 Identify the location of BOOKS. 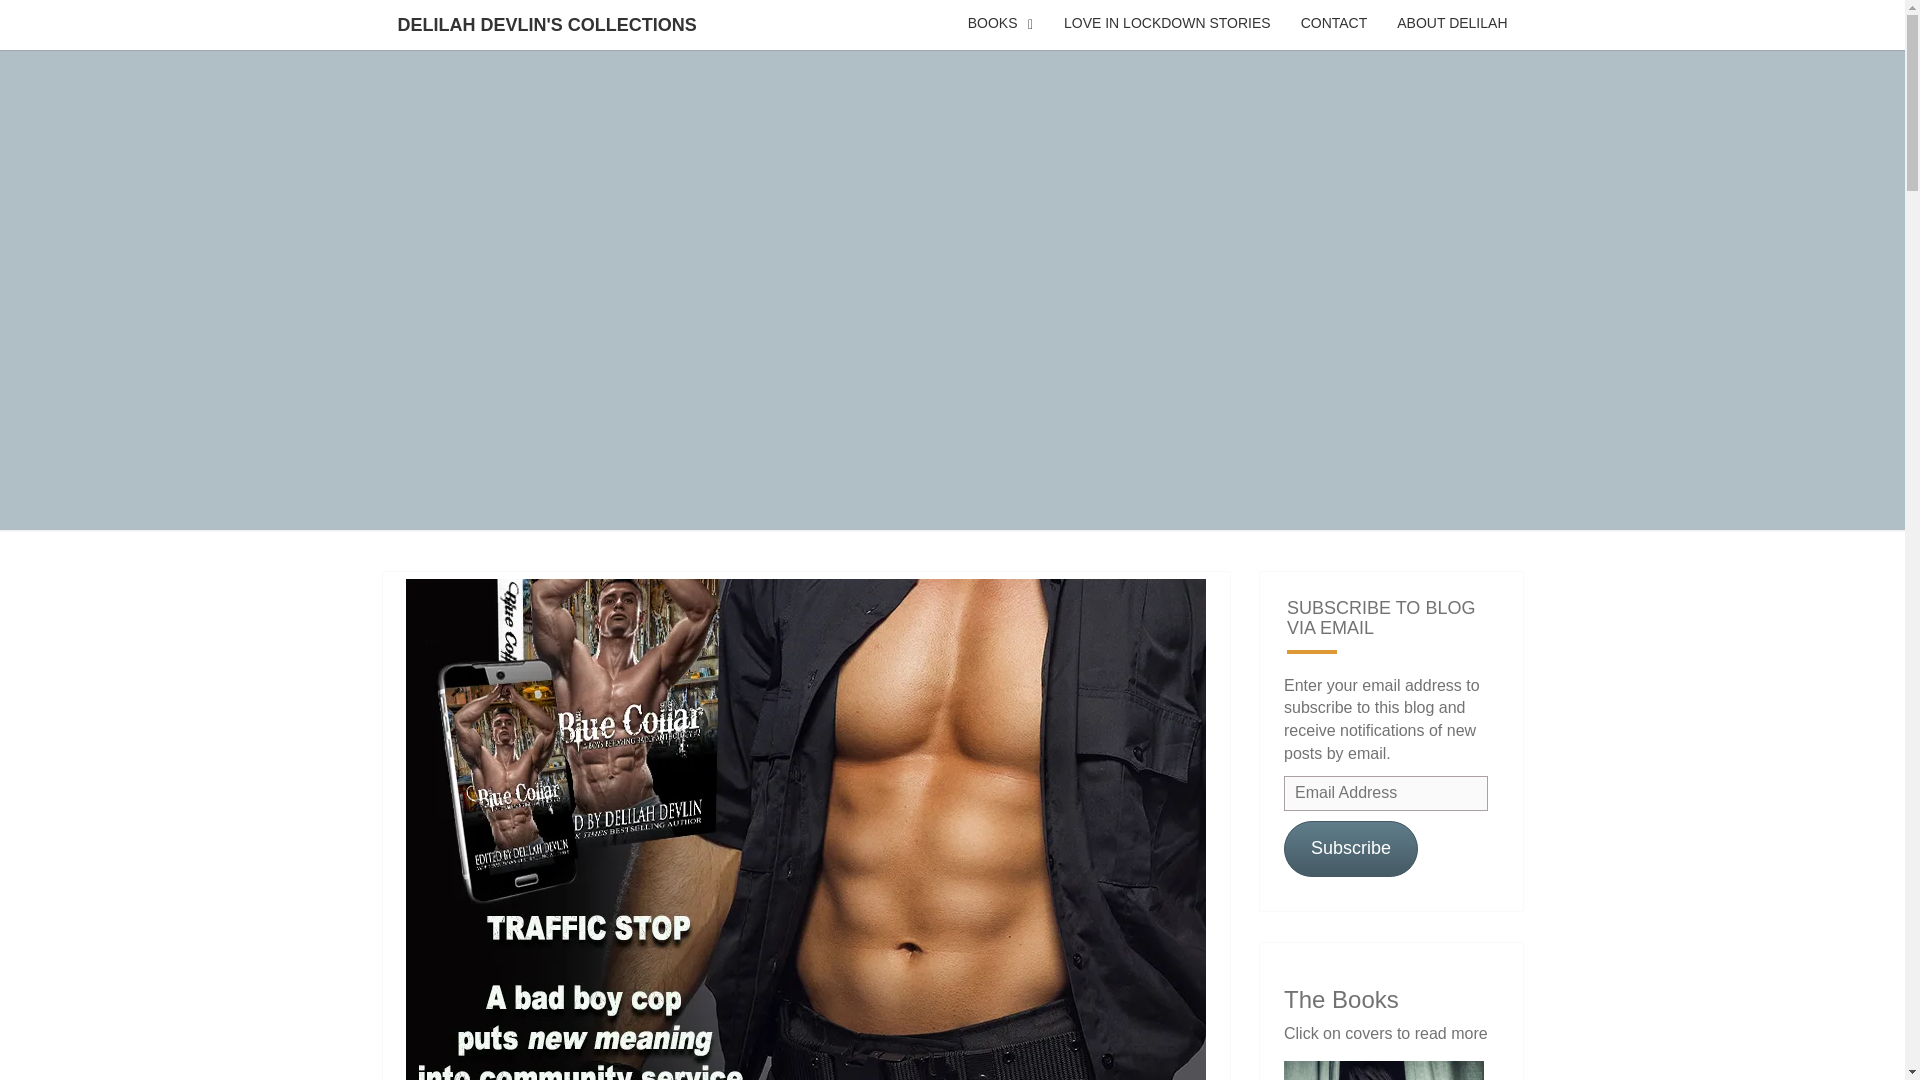
(1000, 24).